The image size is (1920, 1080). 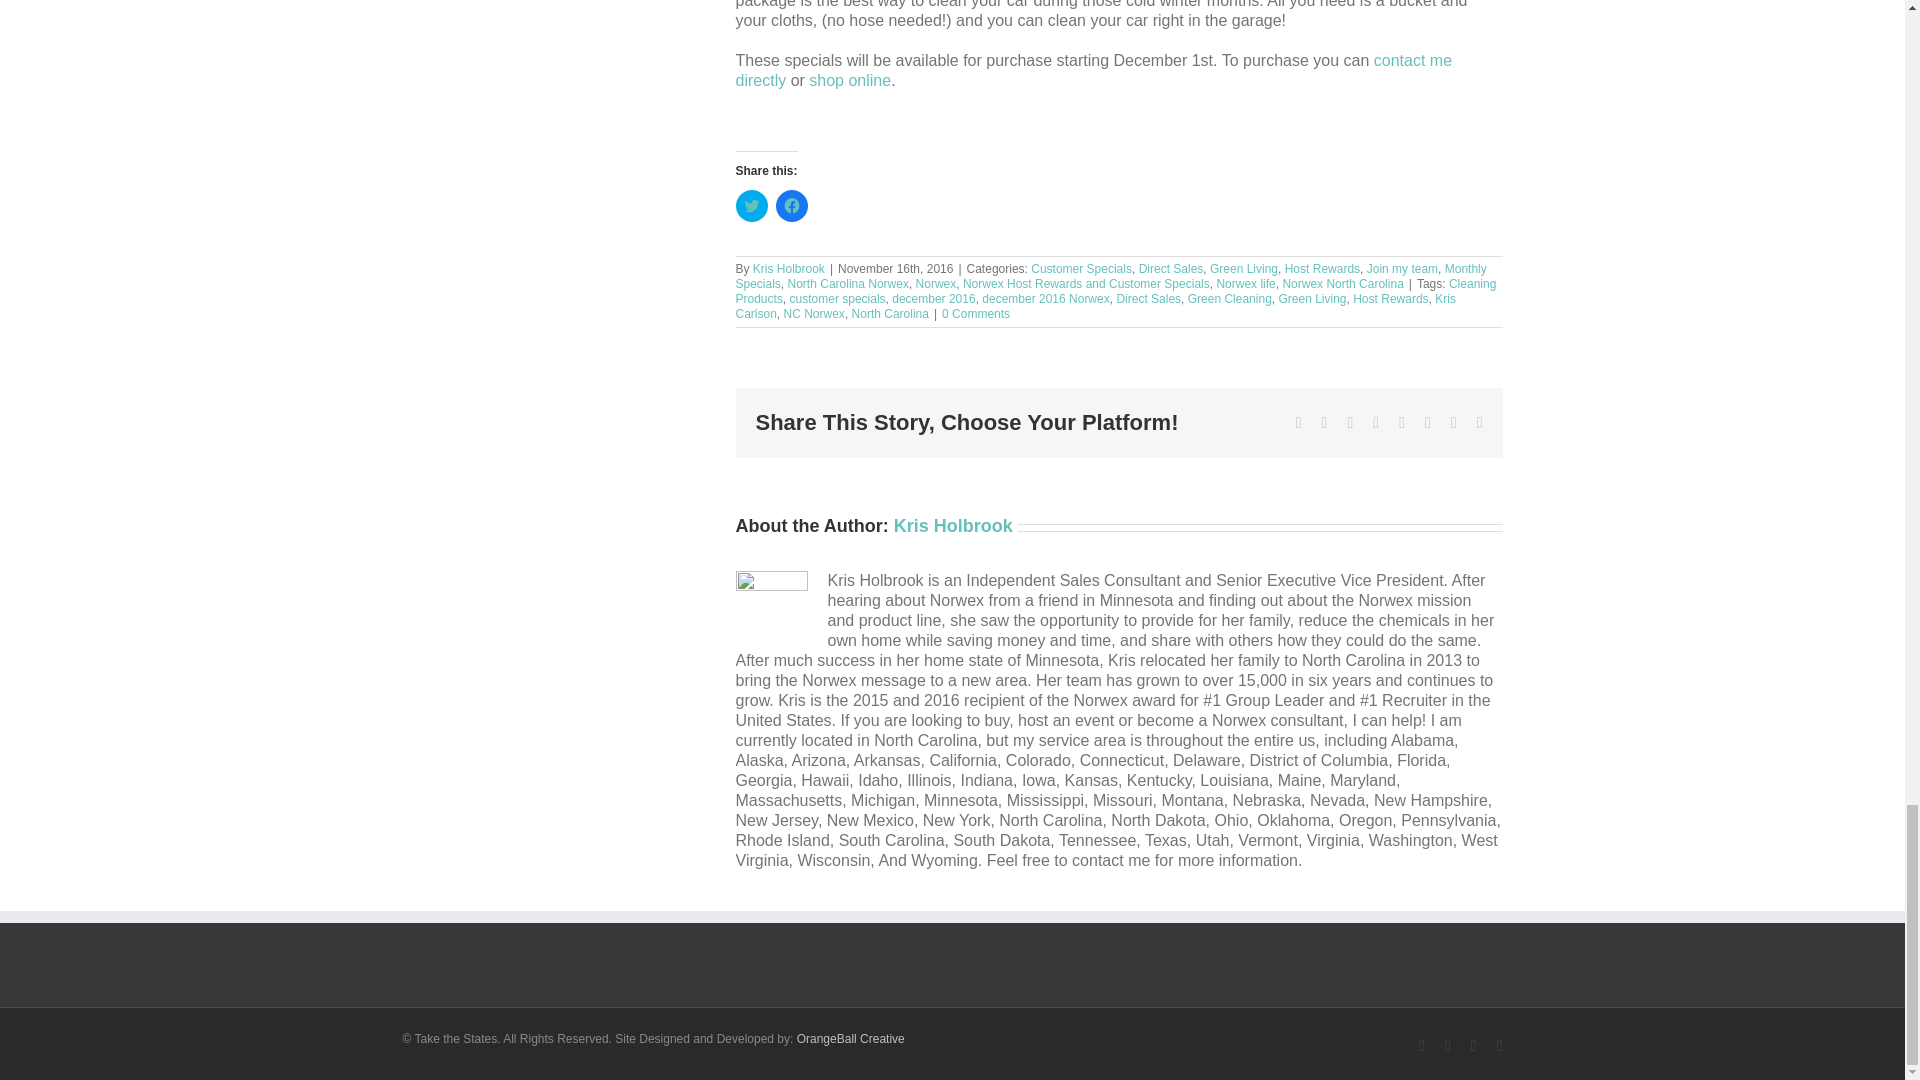 What do you see at coordinates (788, 269) in the screenshot?
I see `Posts by Kris Holbrook` at bounding box center [788, 269].